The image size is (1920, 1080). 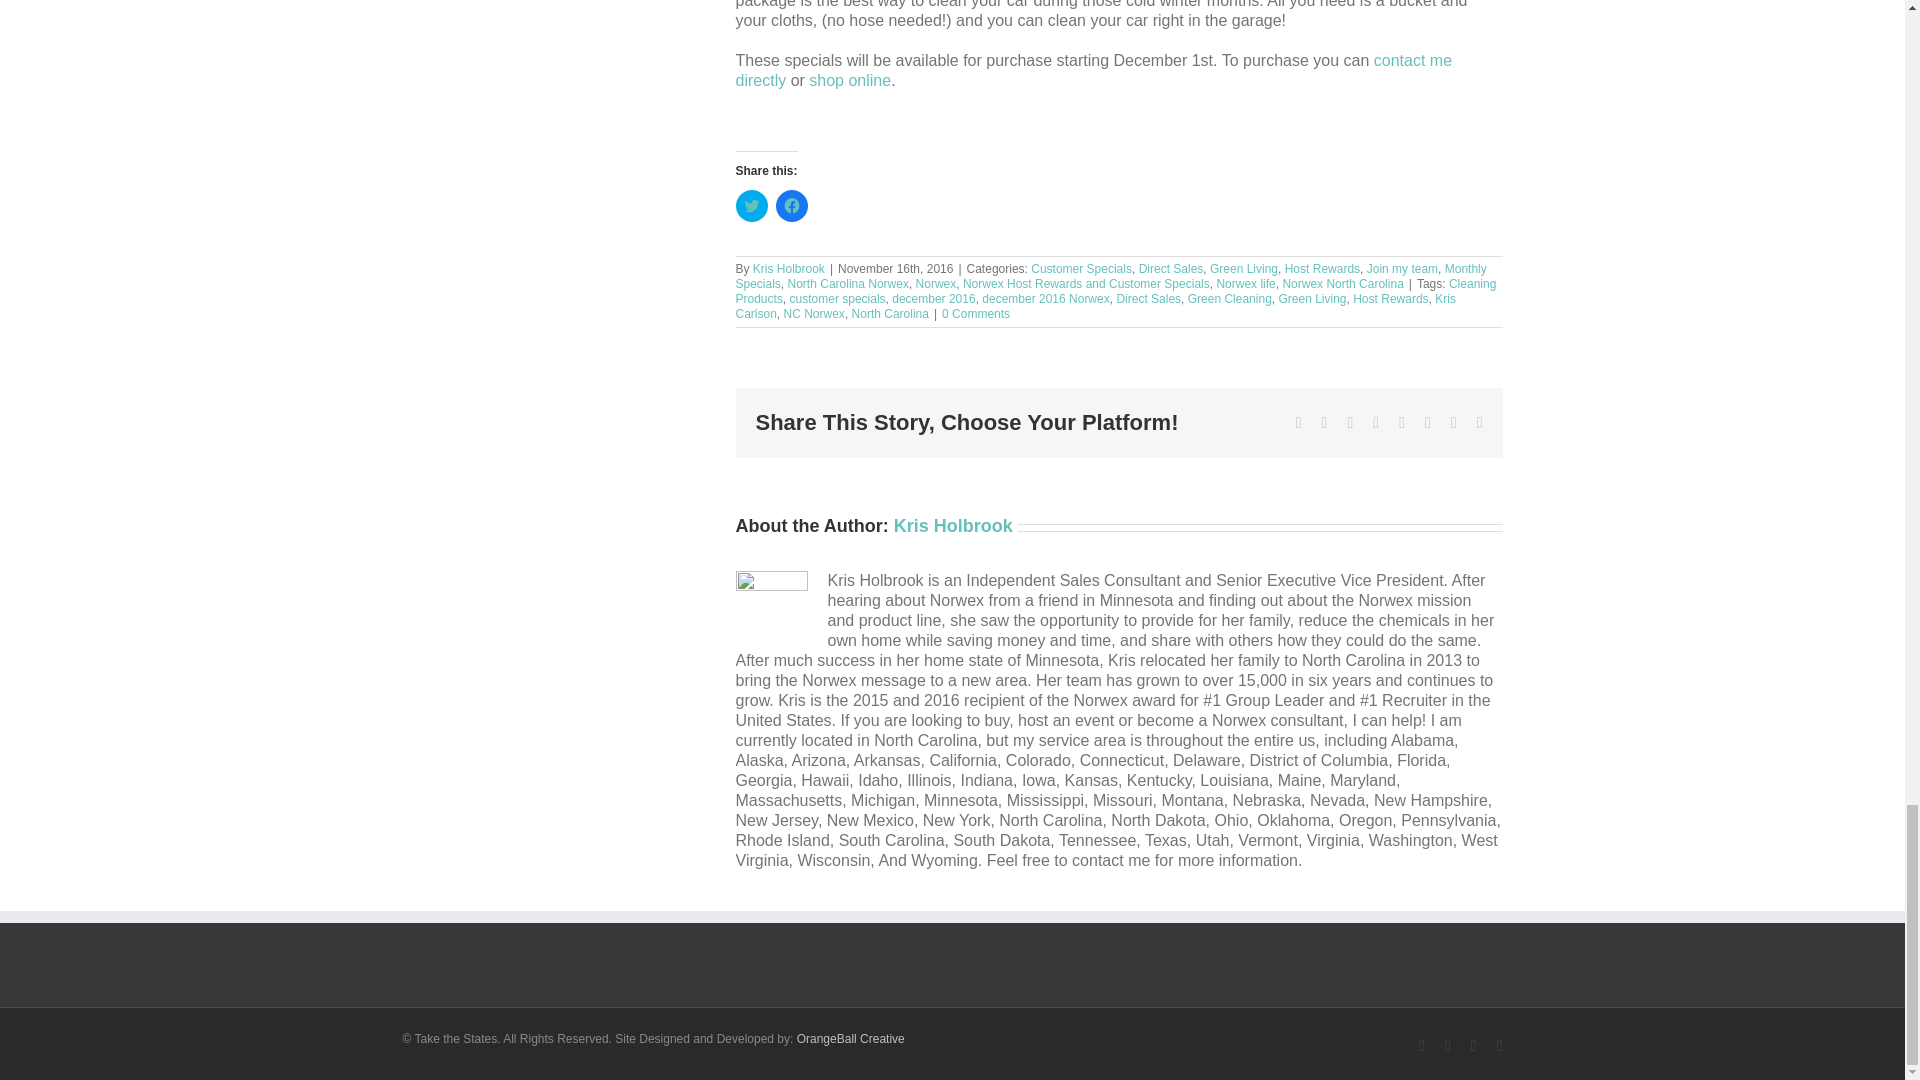 What do you see at coordinates (788, 269) in the screenshot?
I see `Posts by Kris Holbrook` at bounding box center [788, 269].